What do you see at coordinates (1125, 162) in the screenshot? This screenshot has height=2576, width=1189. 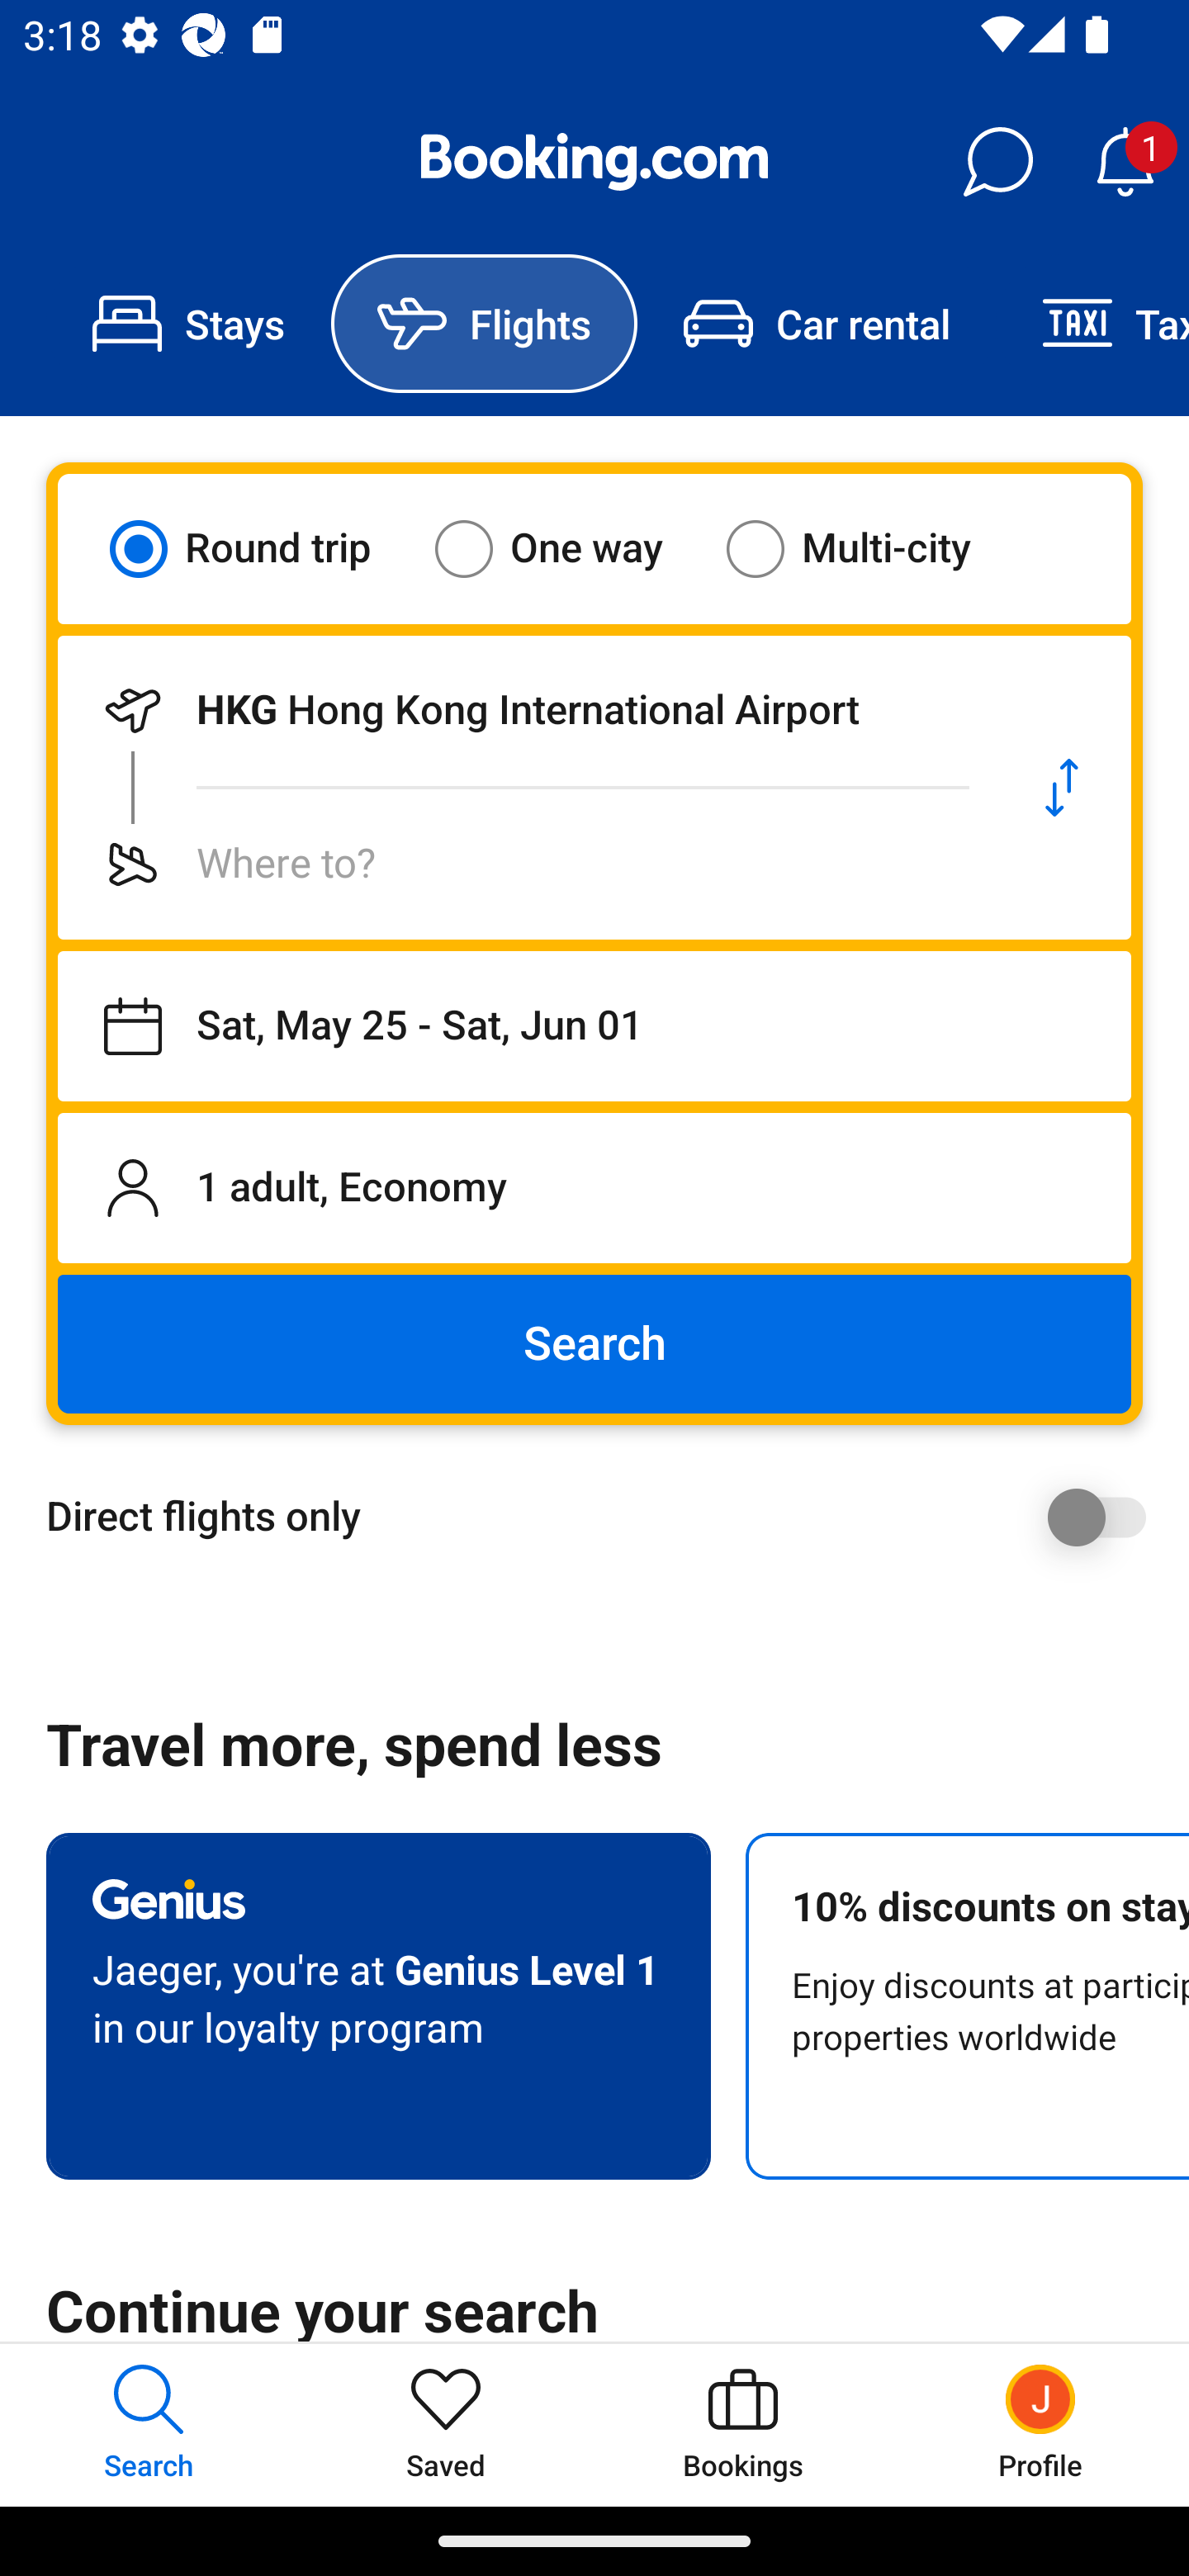 I see `Notifications` at bounding box center [1125, 162].